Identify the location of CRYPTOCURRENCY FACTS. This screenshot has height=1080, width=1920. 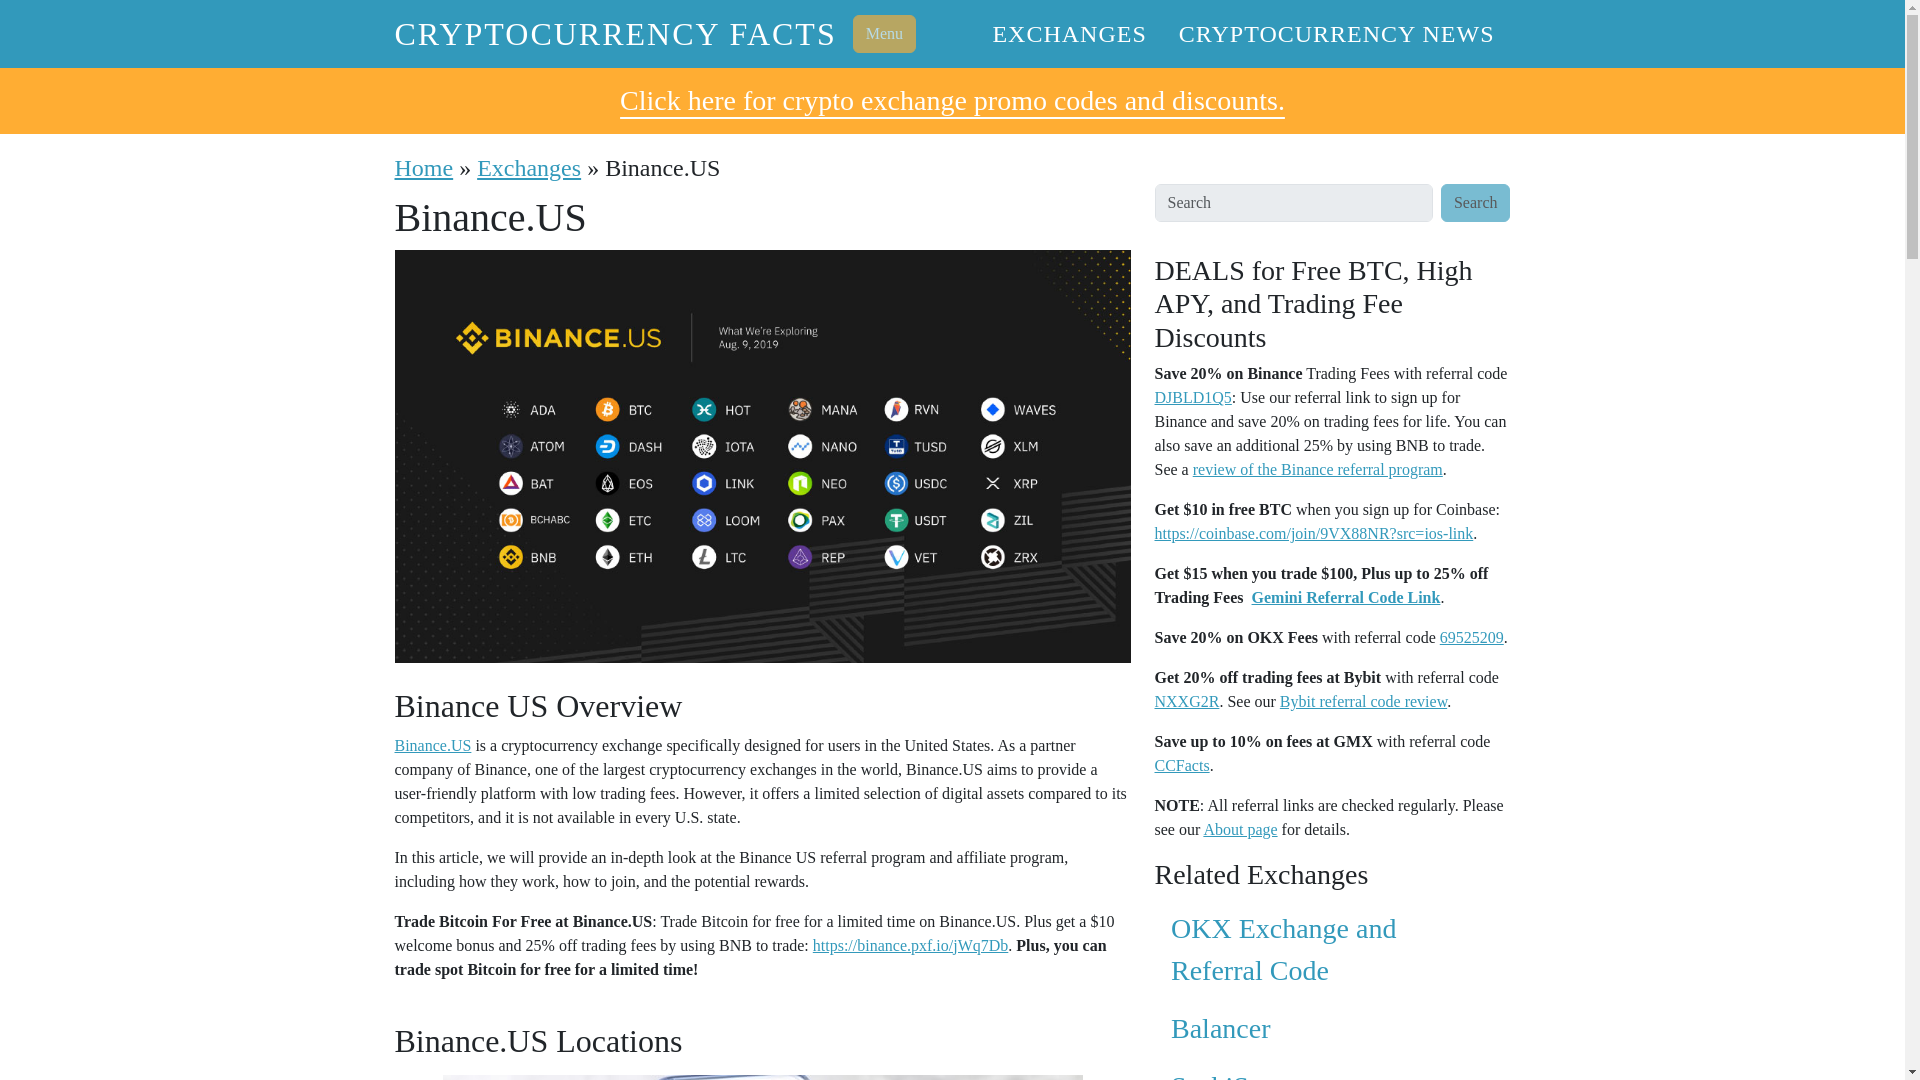
(614, 34).